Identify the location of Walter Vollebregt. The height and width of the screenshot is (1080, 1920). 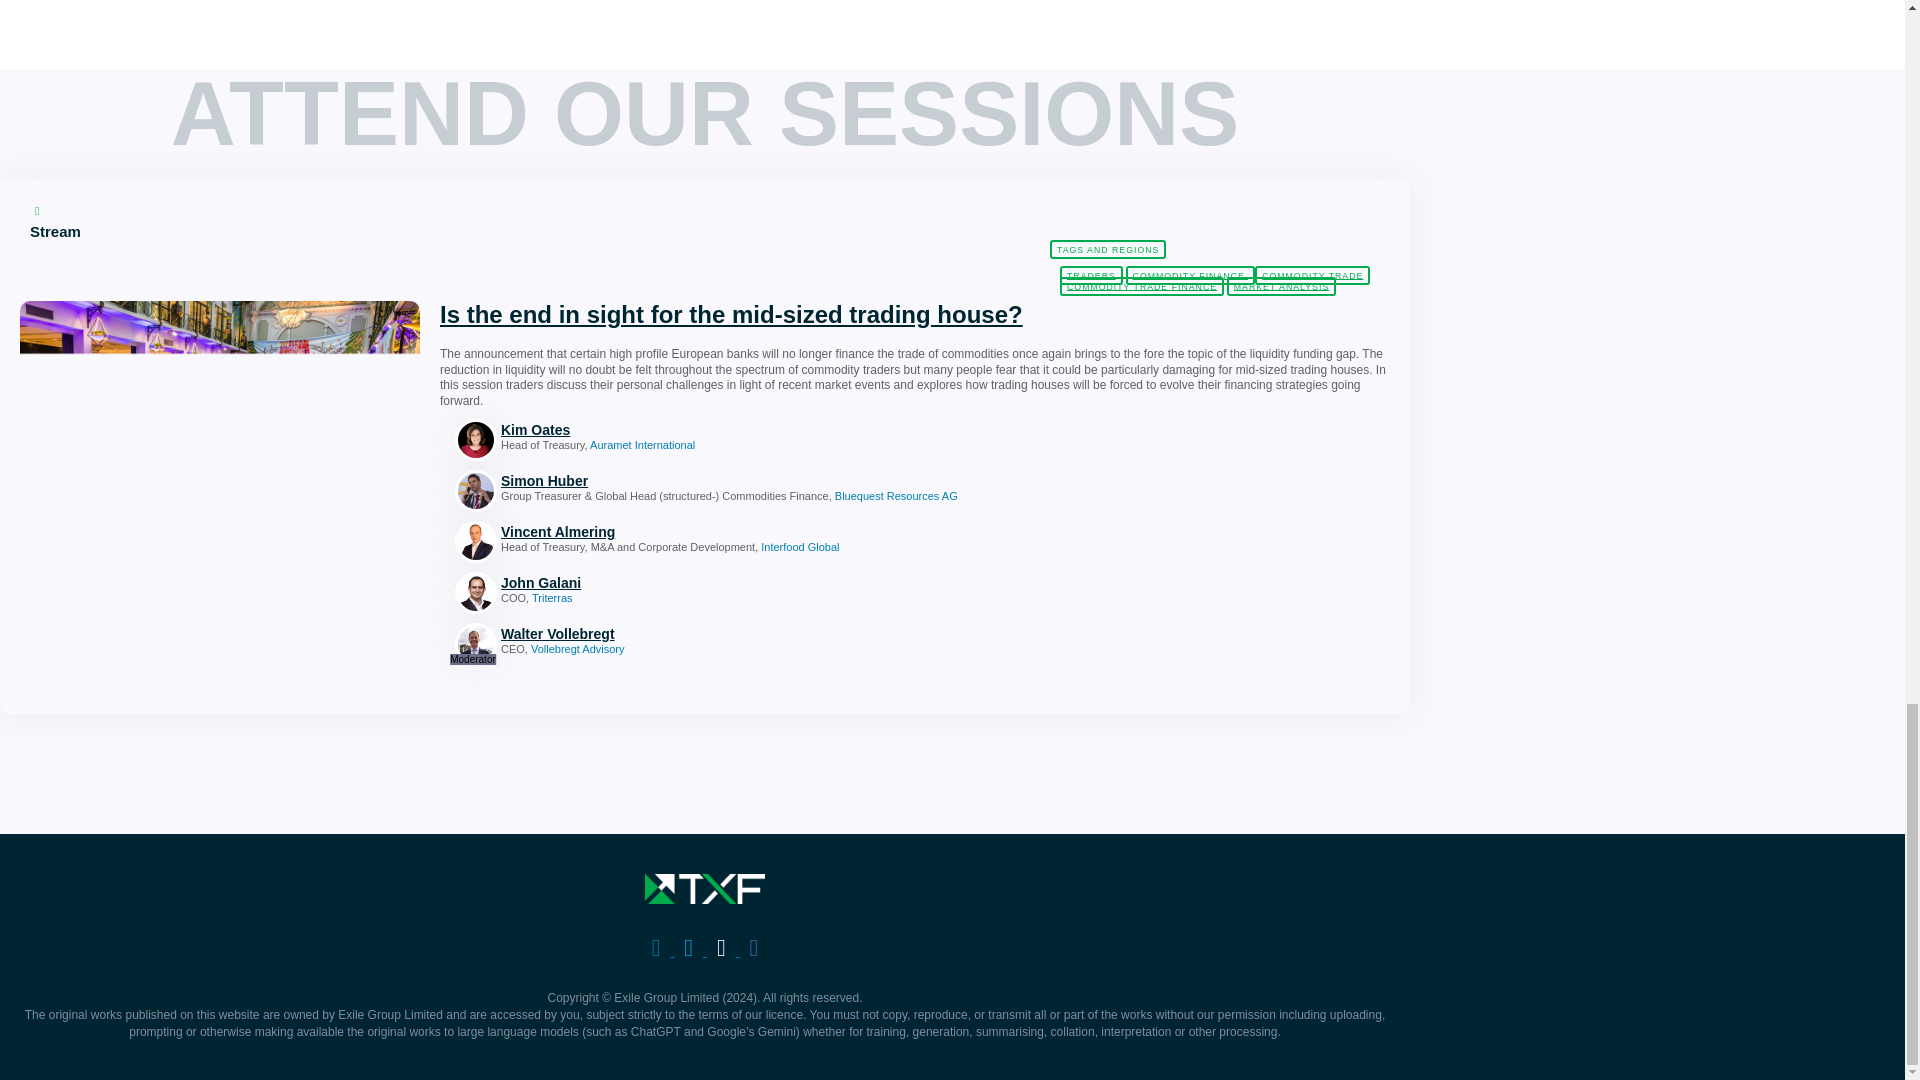
(744, 634).